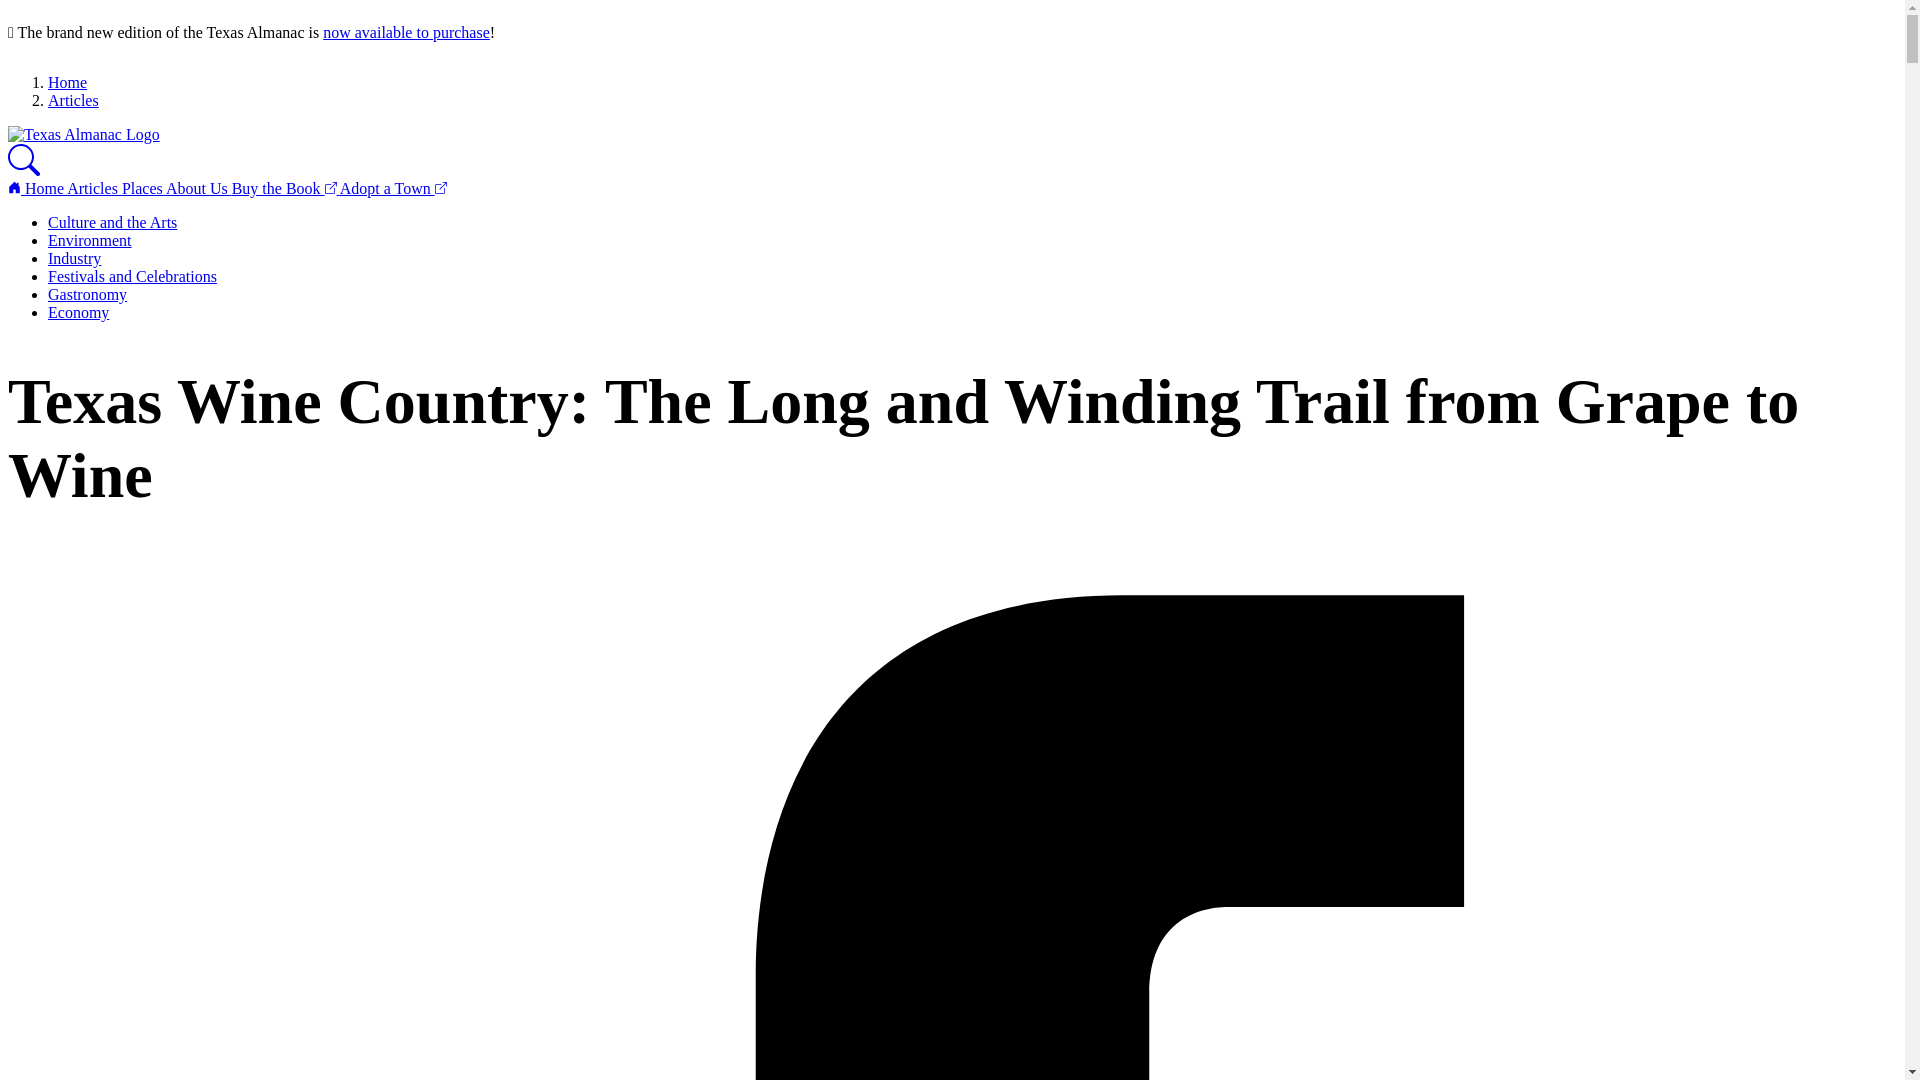  Describe the element at coordinates (74, 258) in the screenshot. I see `Industry` at that location.